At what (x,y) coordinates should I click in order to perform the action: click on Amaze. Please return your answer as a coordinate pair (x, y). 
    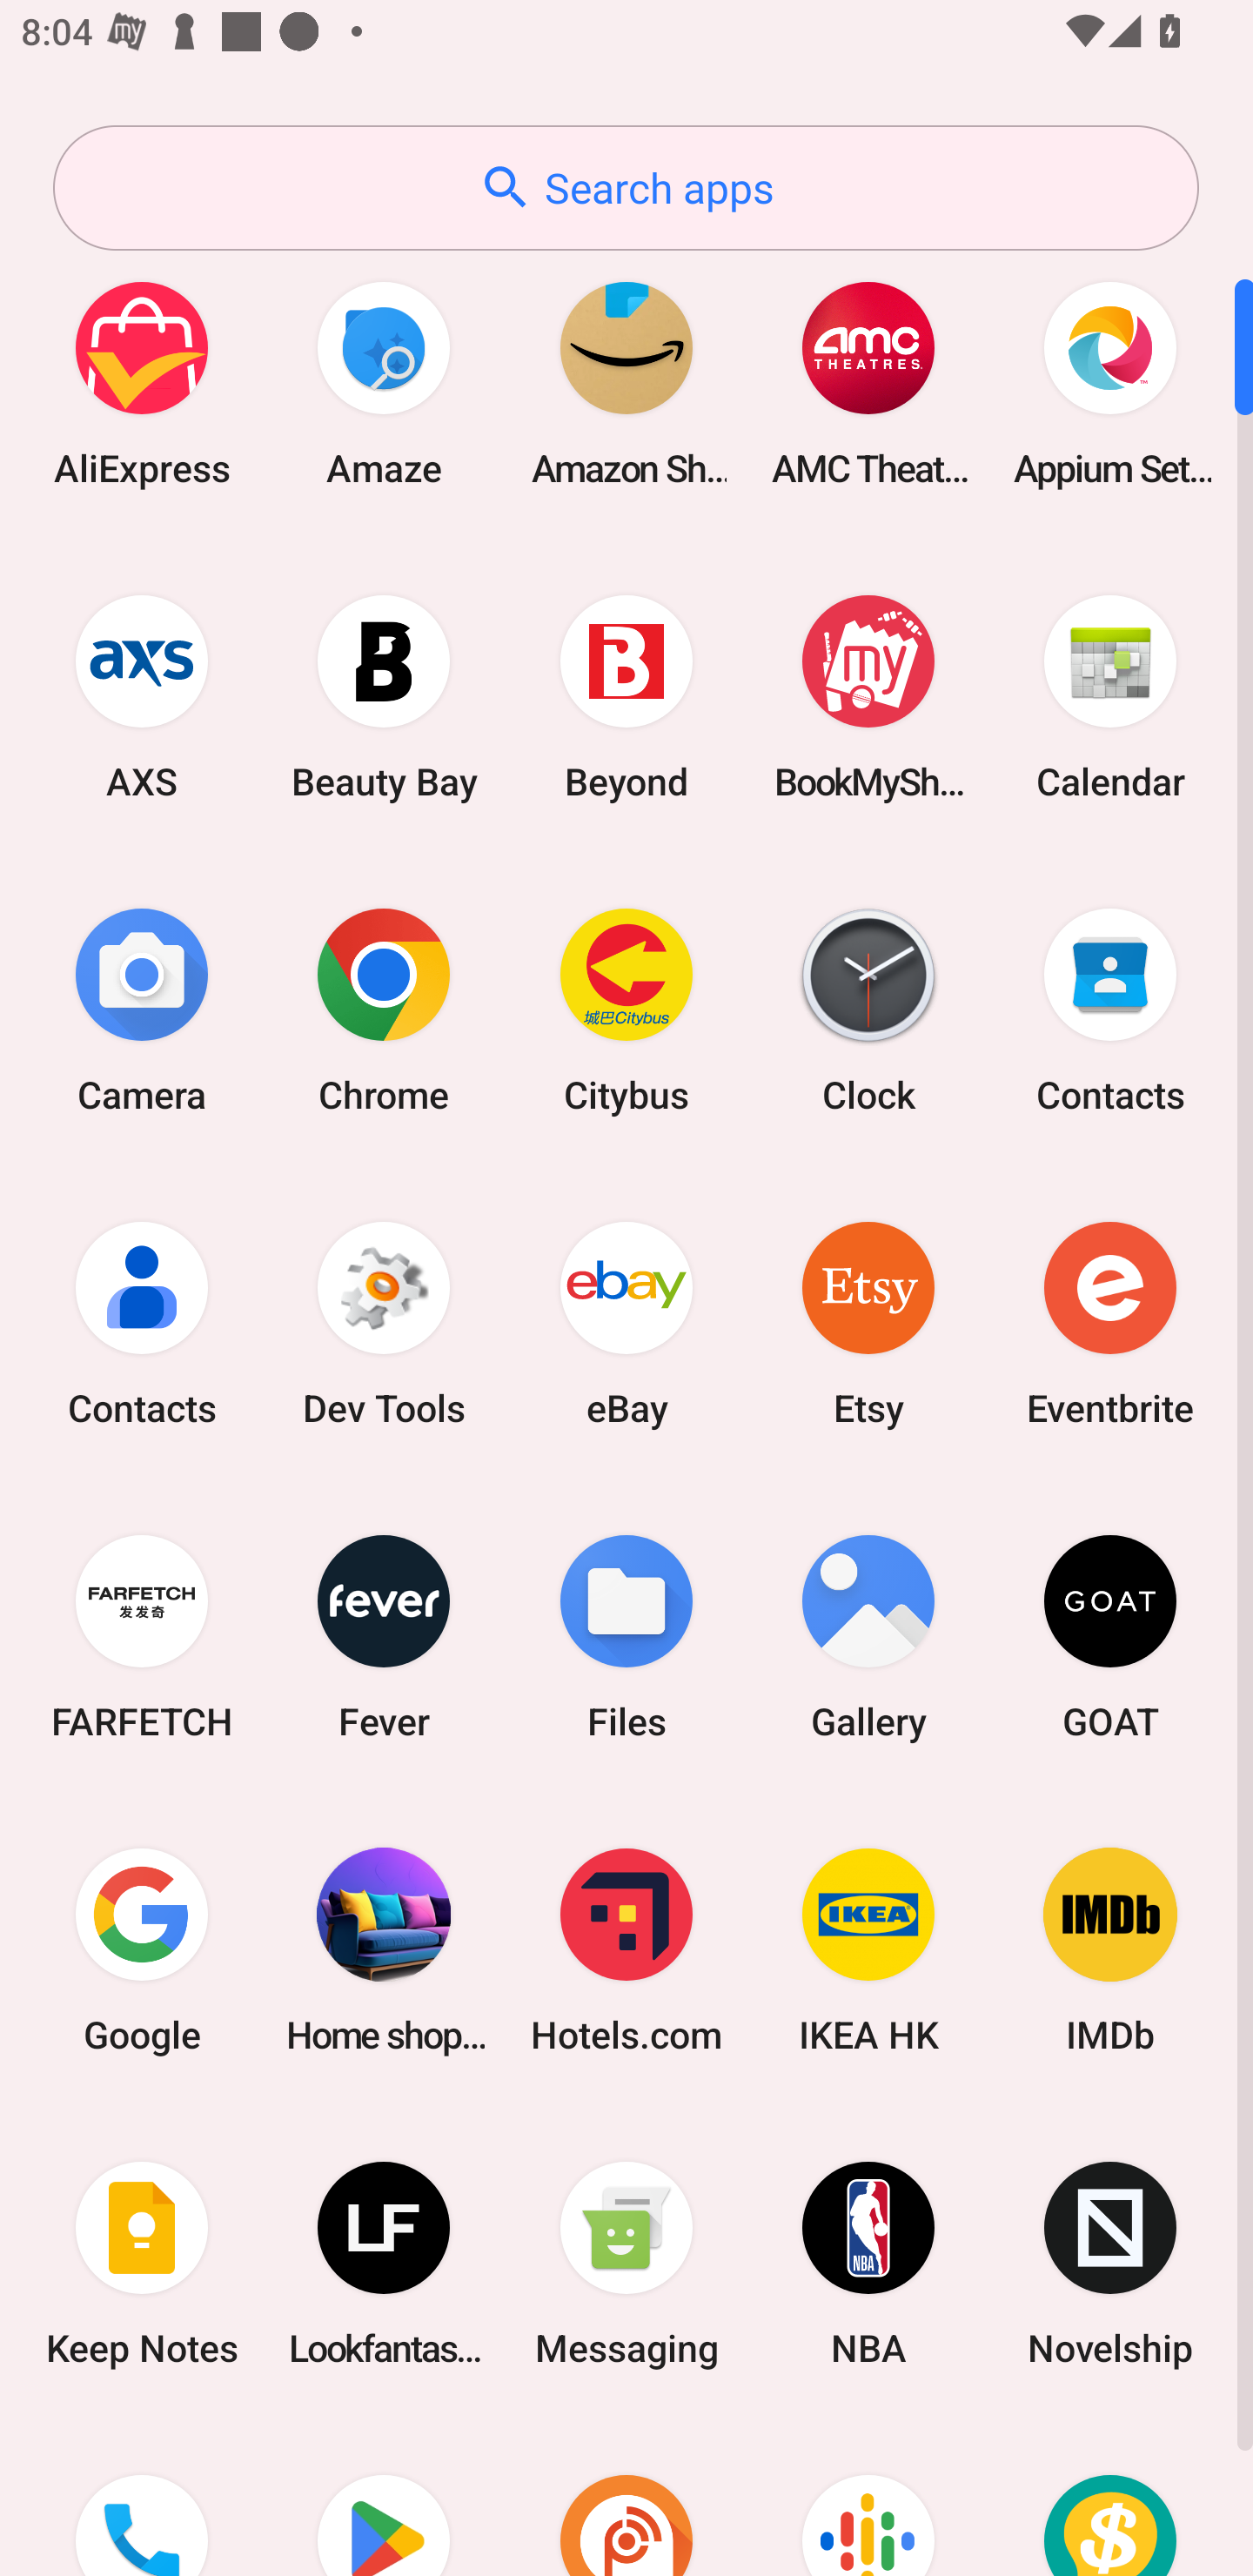
    Looking at the image, I should click on (384, 383).